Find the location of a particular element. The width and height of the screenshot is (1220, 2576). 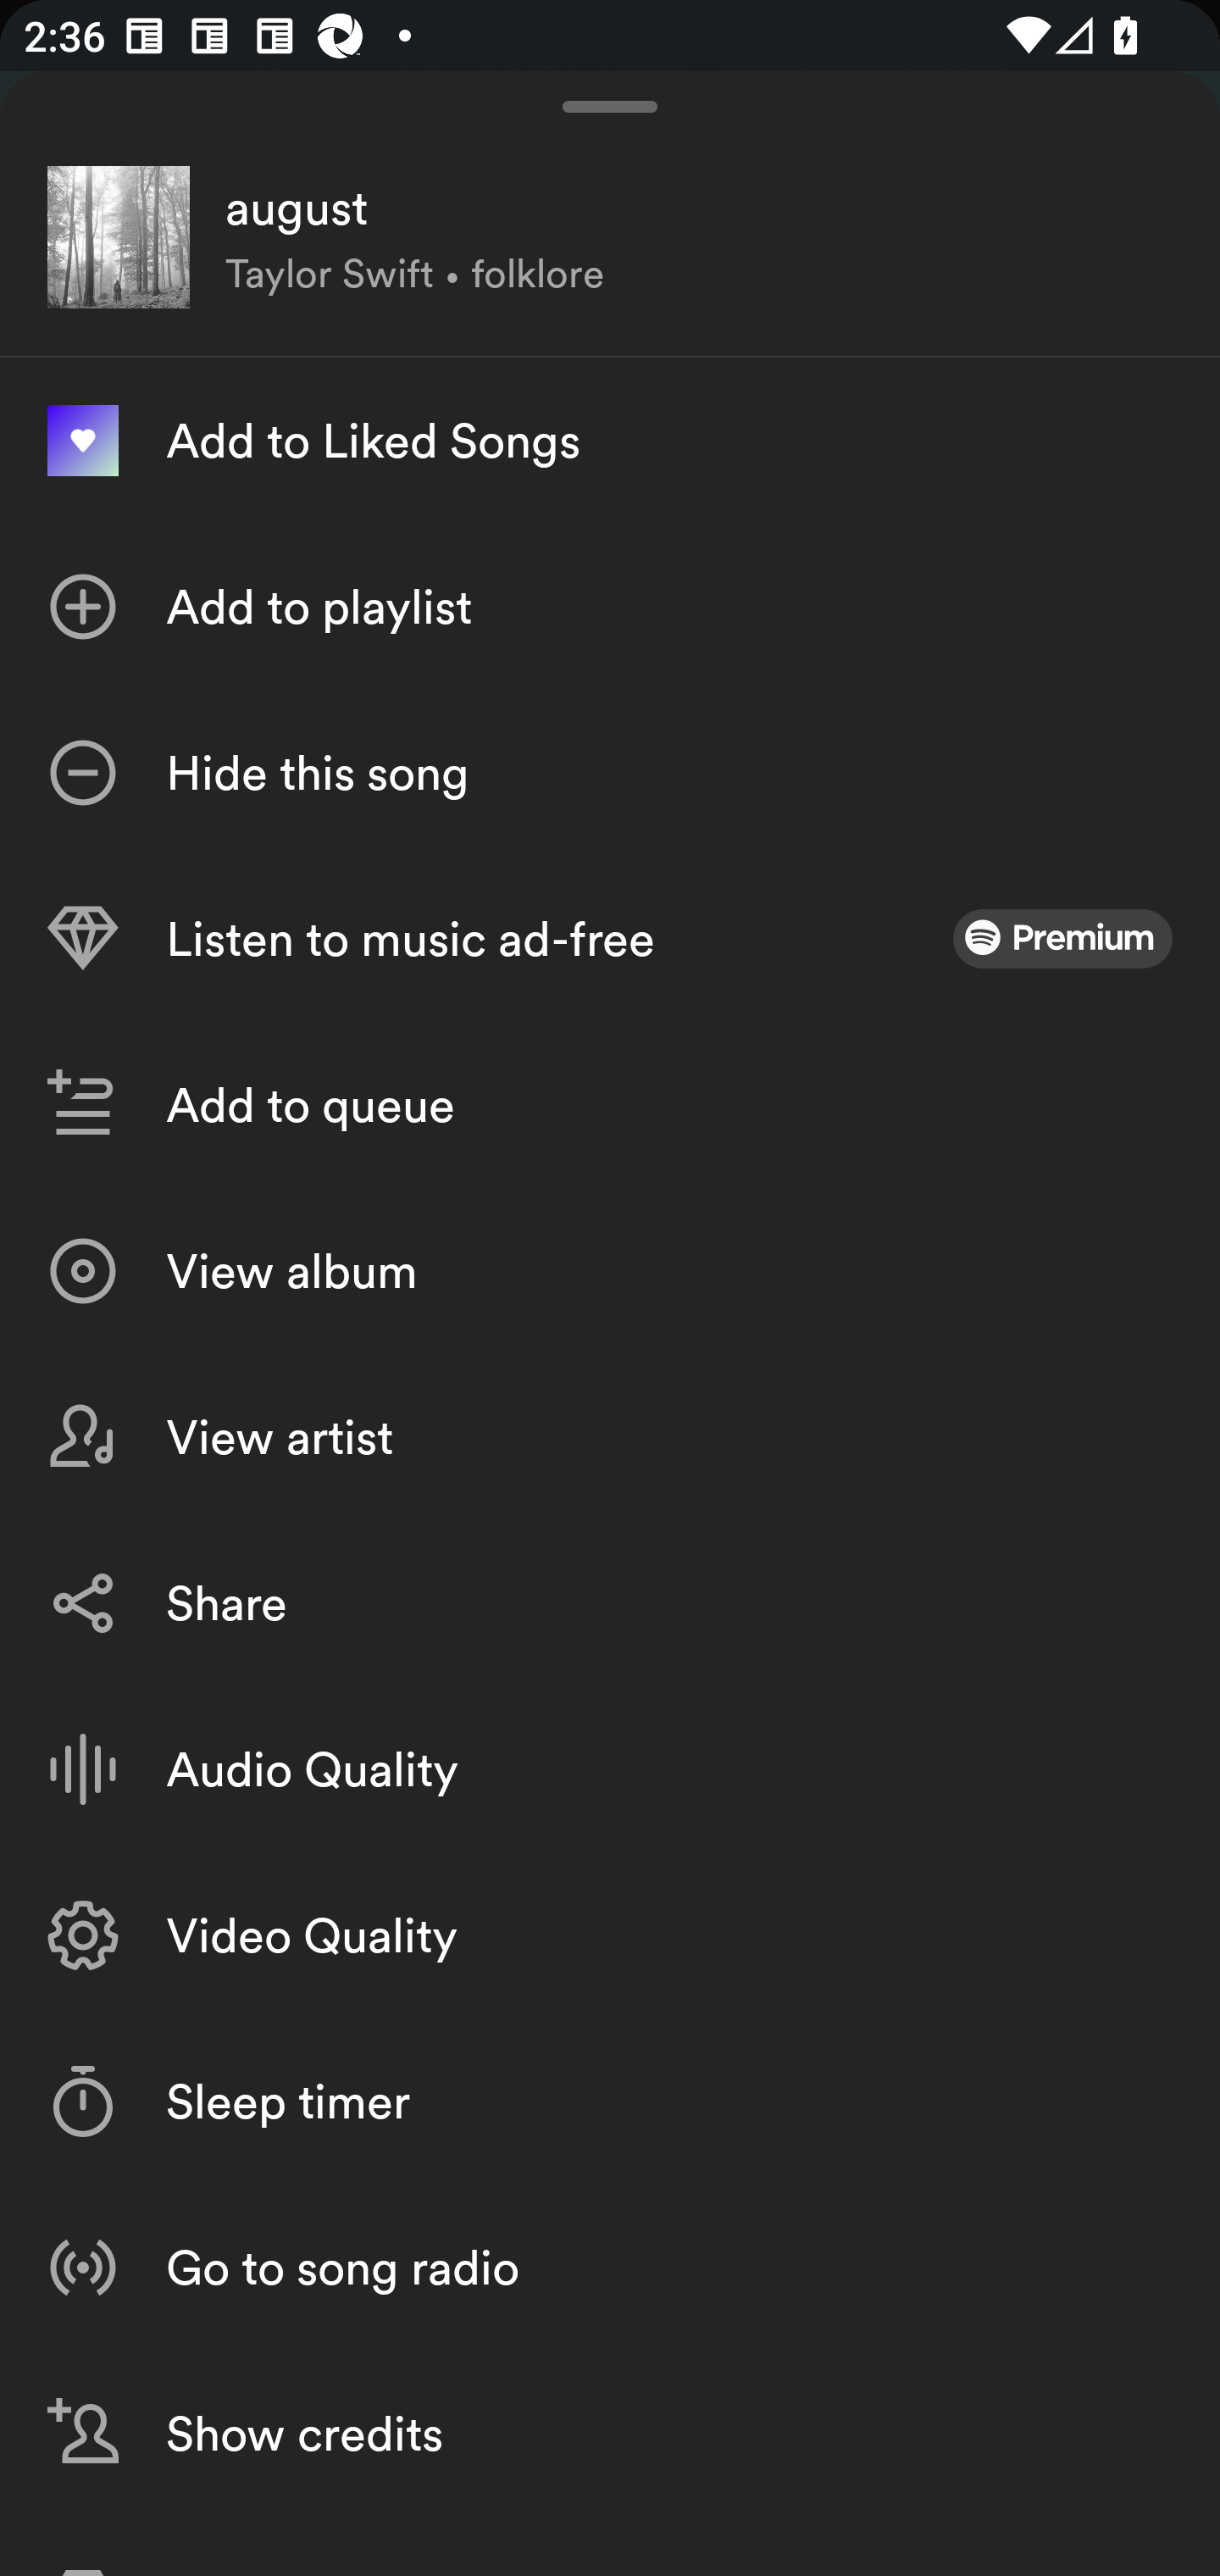

Show credits is located at coordinates (610, 2433).